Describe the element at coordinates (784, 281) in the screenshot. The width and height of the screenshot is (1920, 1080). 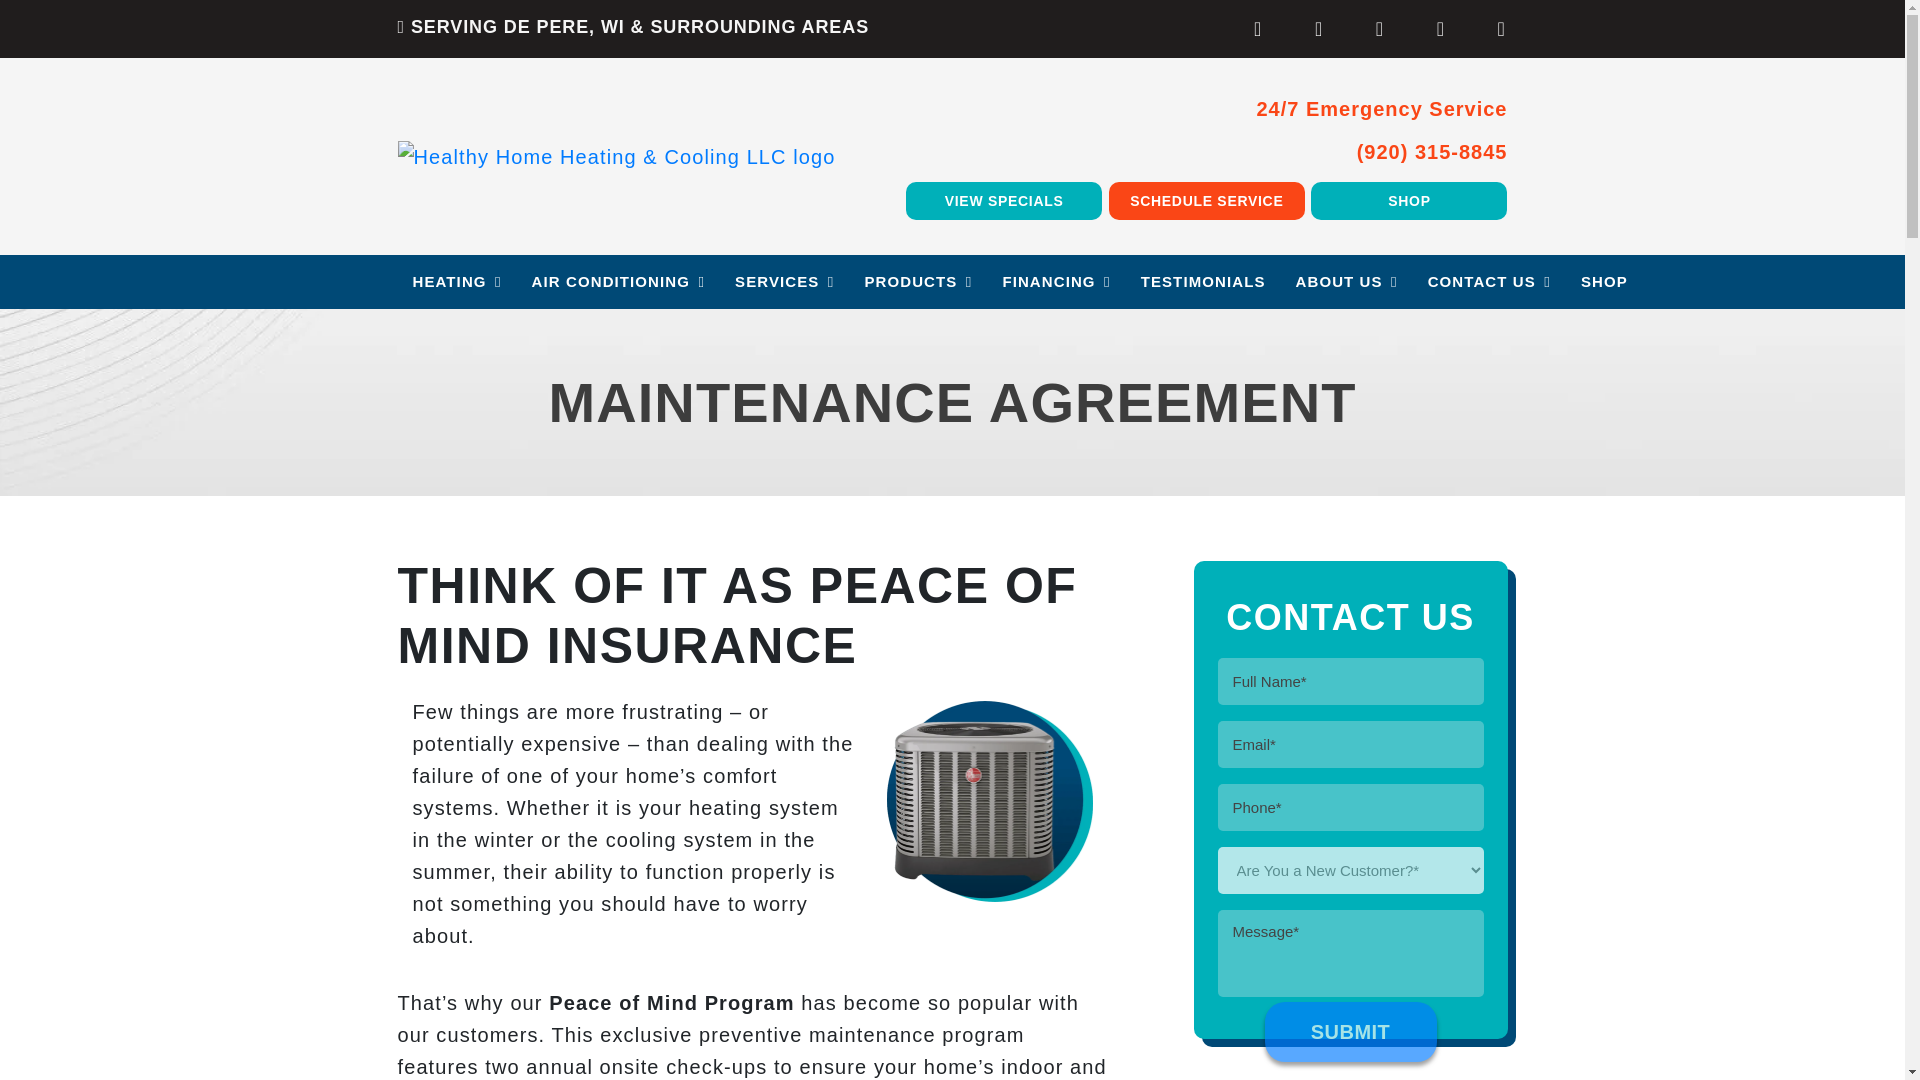
I see `SERVICES` at that location.